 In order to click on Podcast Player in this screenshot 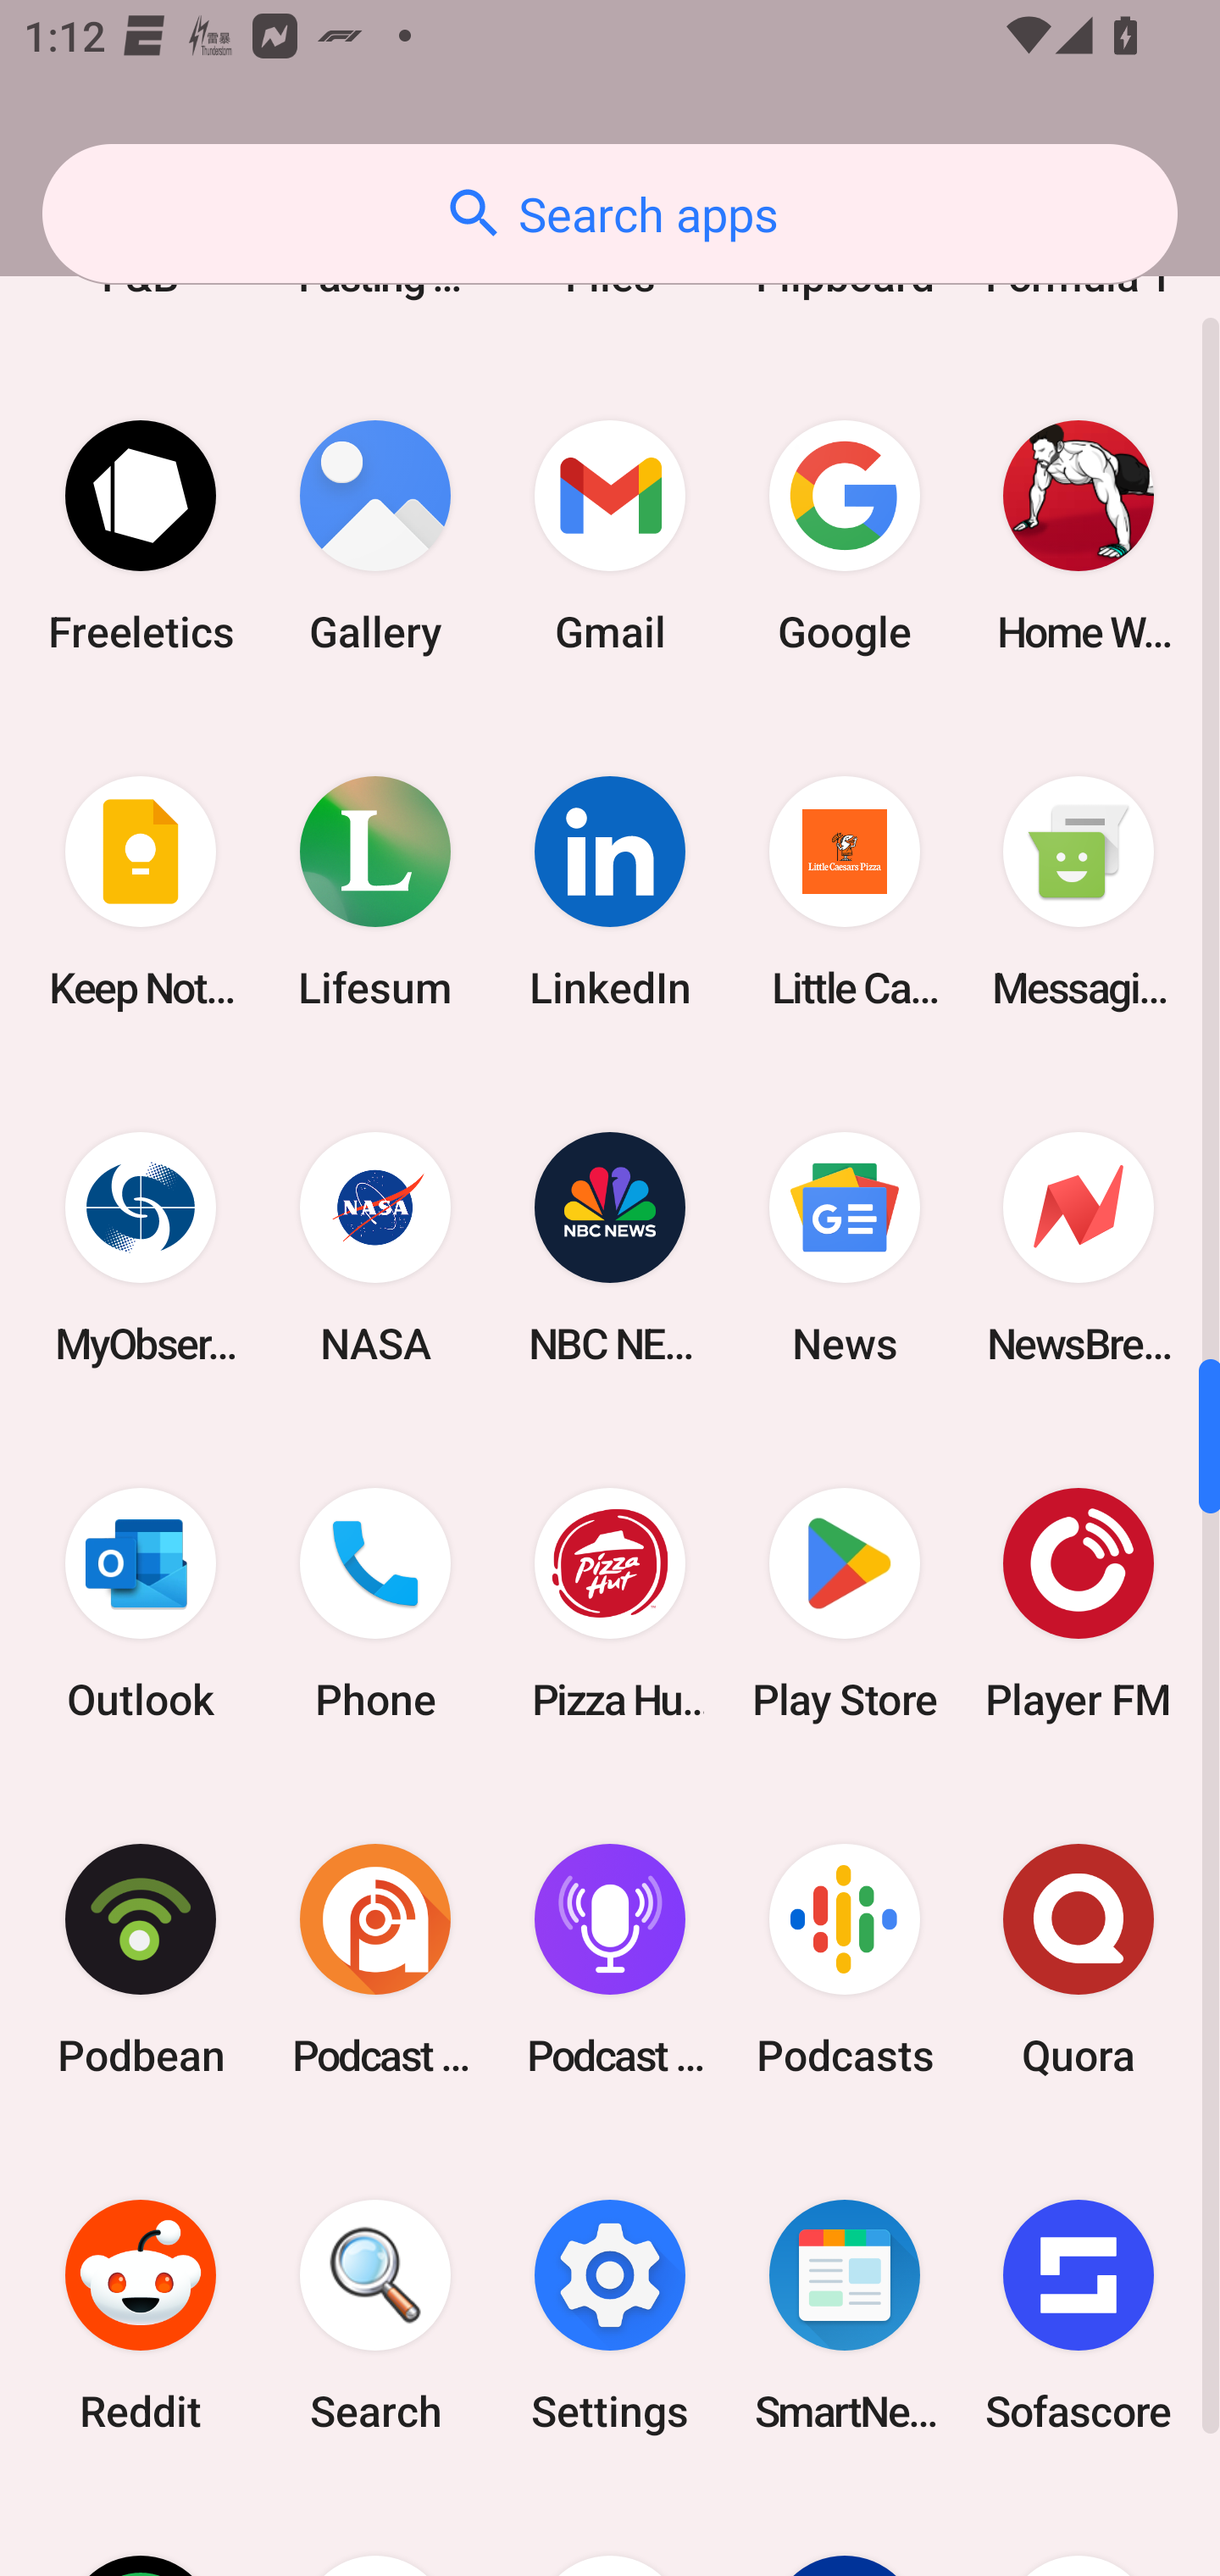, I will do `click(610, 1960)`.